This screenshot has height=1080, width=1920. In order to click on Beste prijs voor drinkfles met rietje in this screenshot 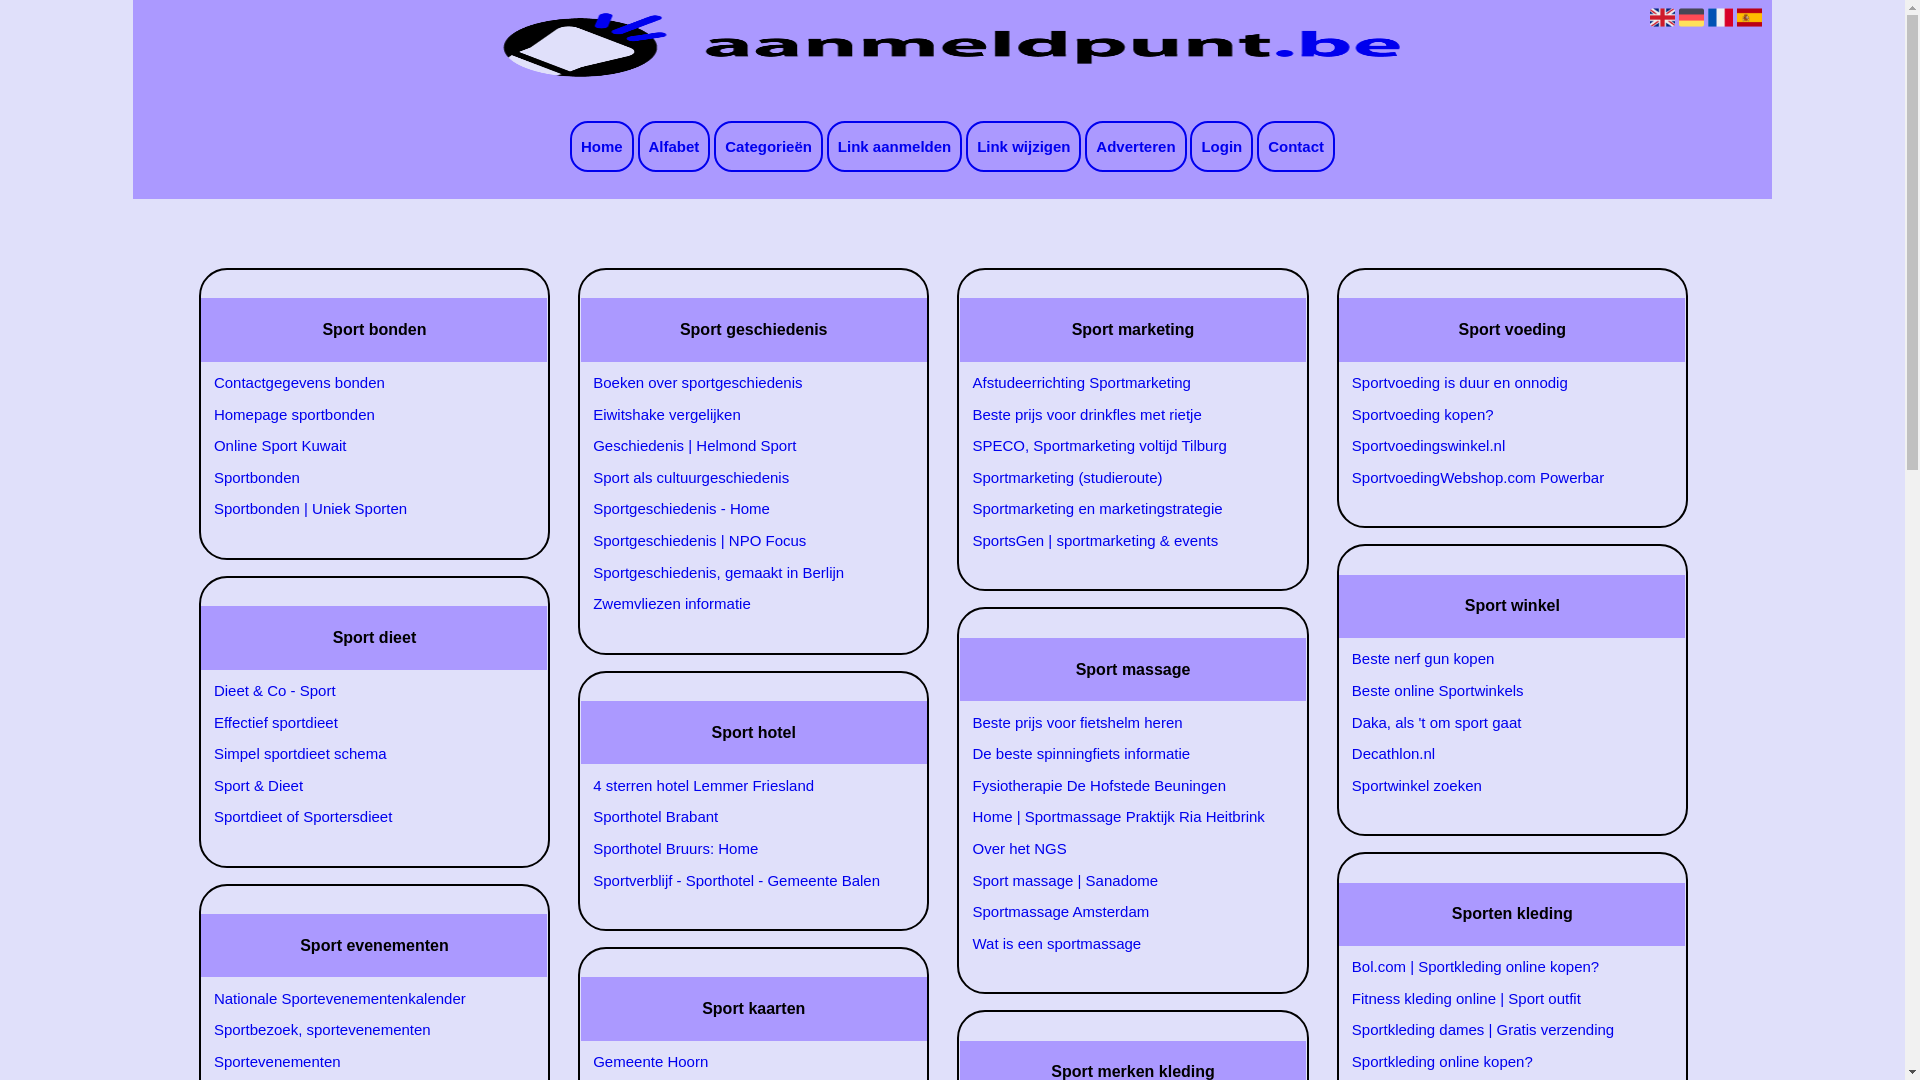, I will do `click(1121, 415)`.